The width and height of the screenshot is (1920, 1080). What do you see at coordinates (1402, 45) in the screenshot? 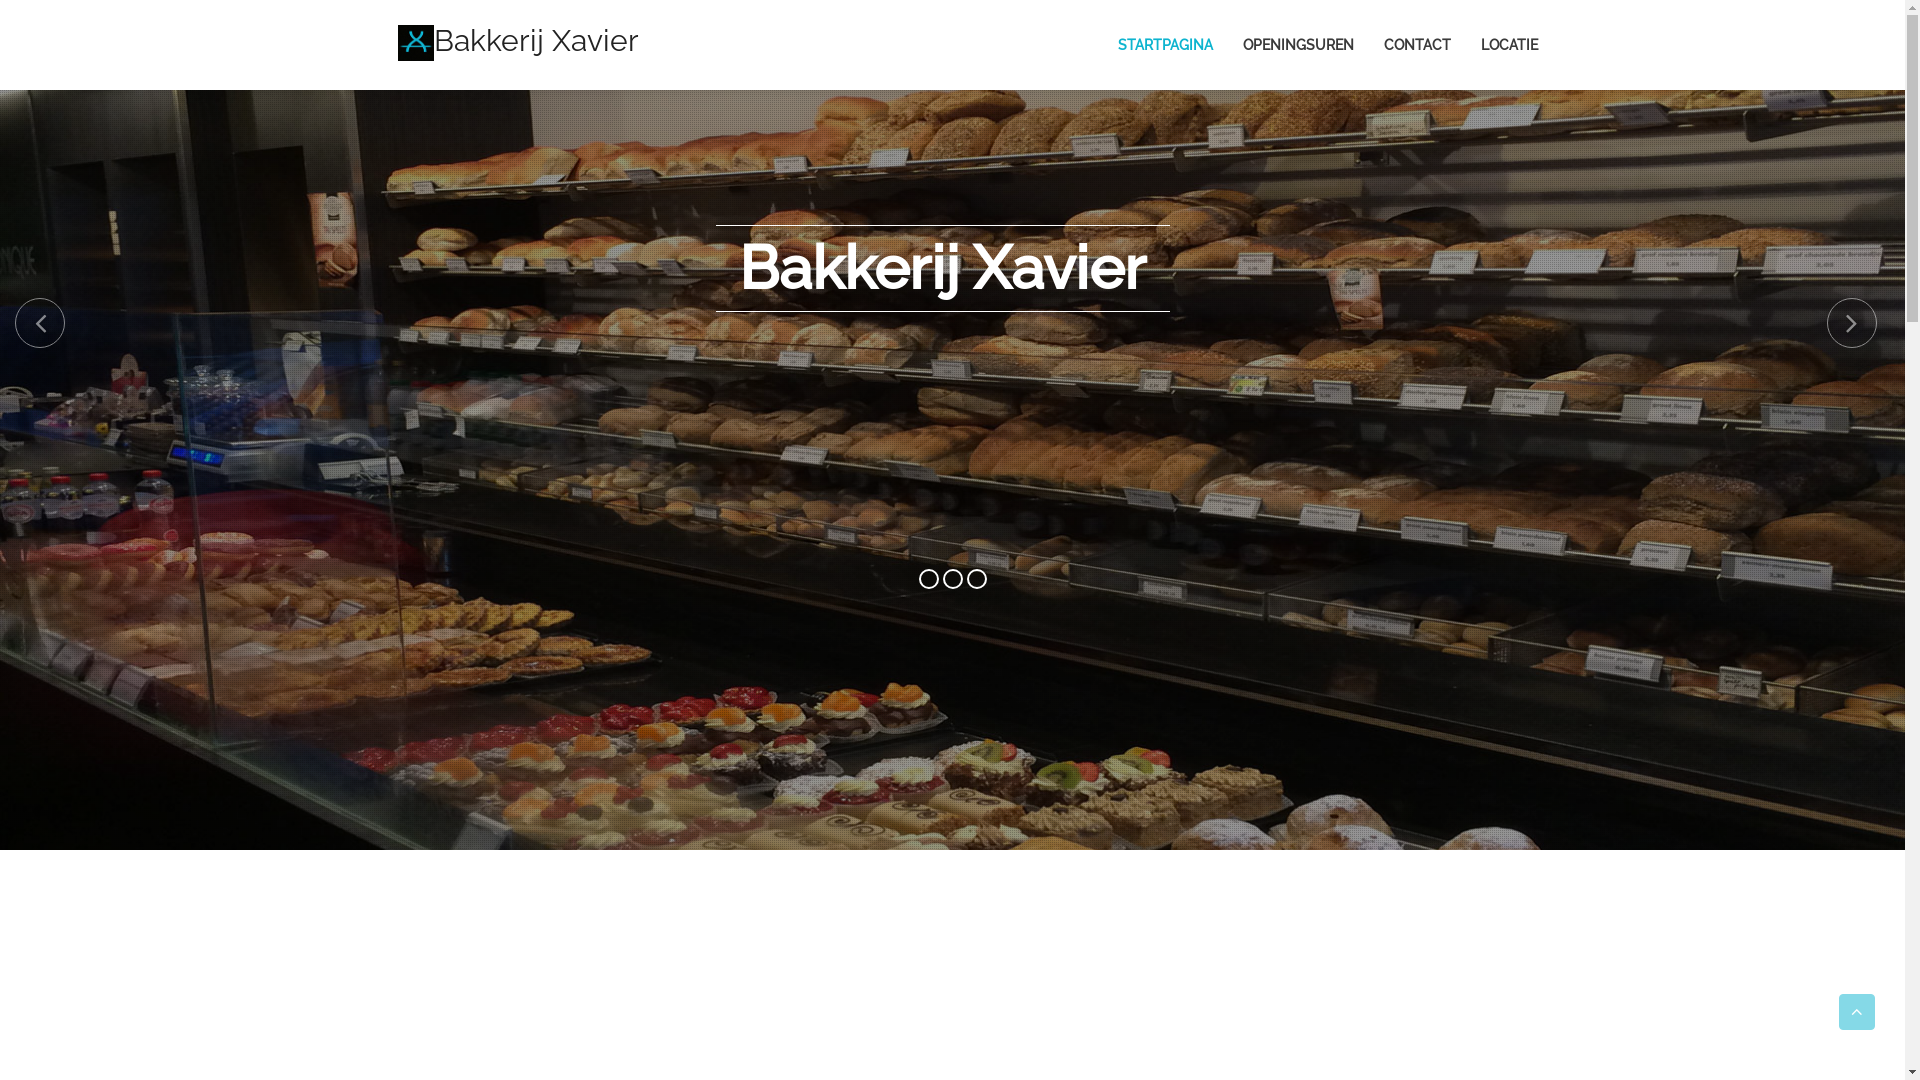
I see `CONTACT` at bounding box center [1402, 45].